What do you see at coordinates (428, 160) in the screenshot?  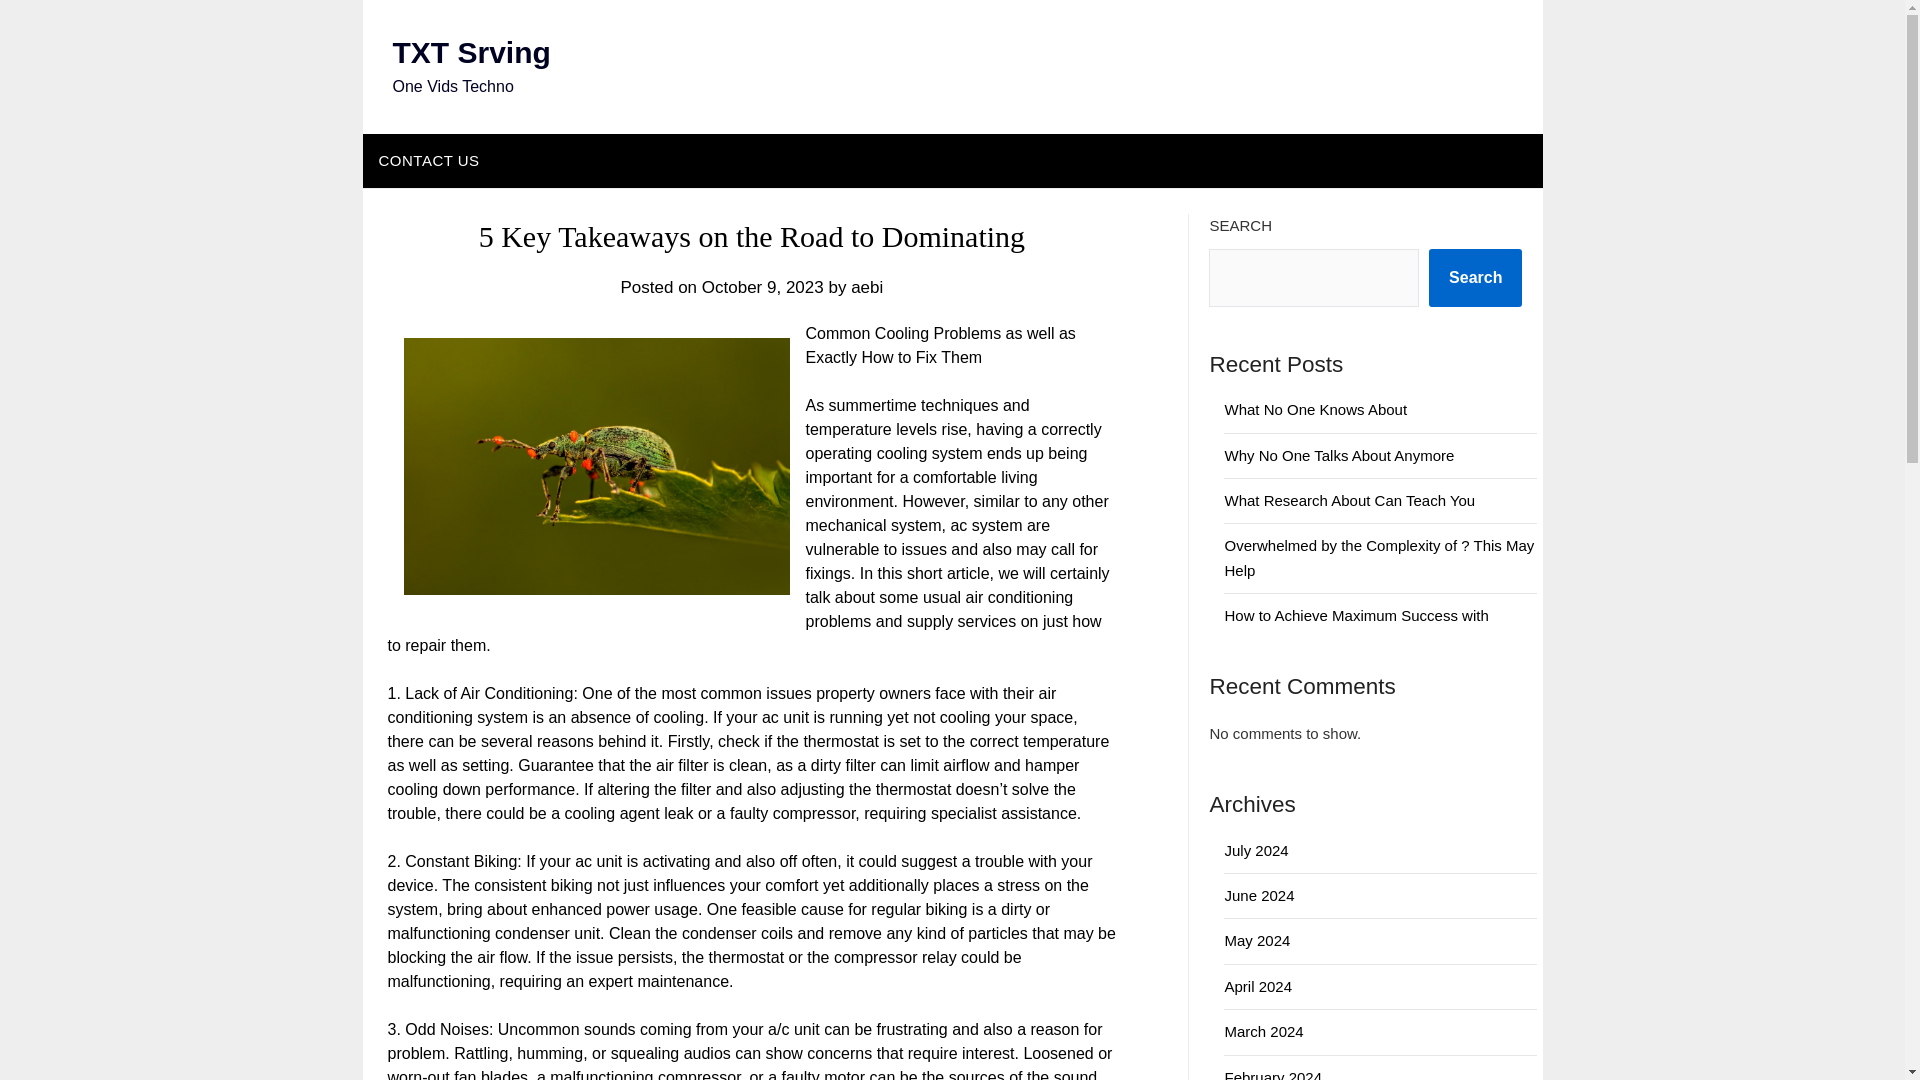 I see `CONTACT US` at bounding box center [428, 160].